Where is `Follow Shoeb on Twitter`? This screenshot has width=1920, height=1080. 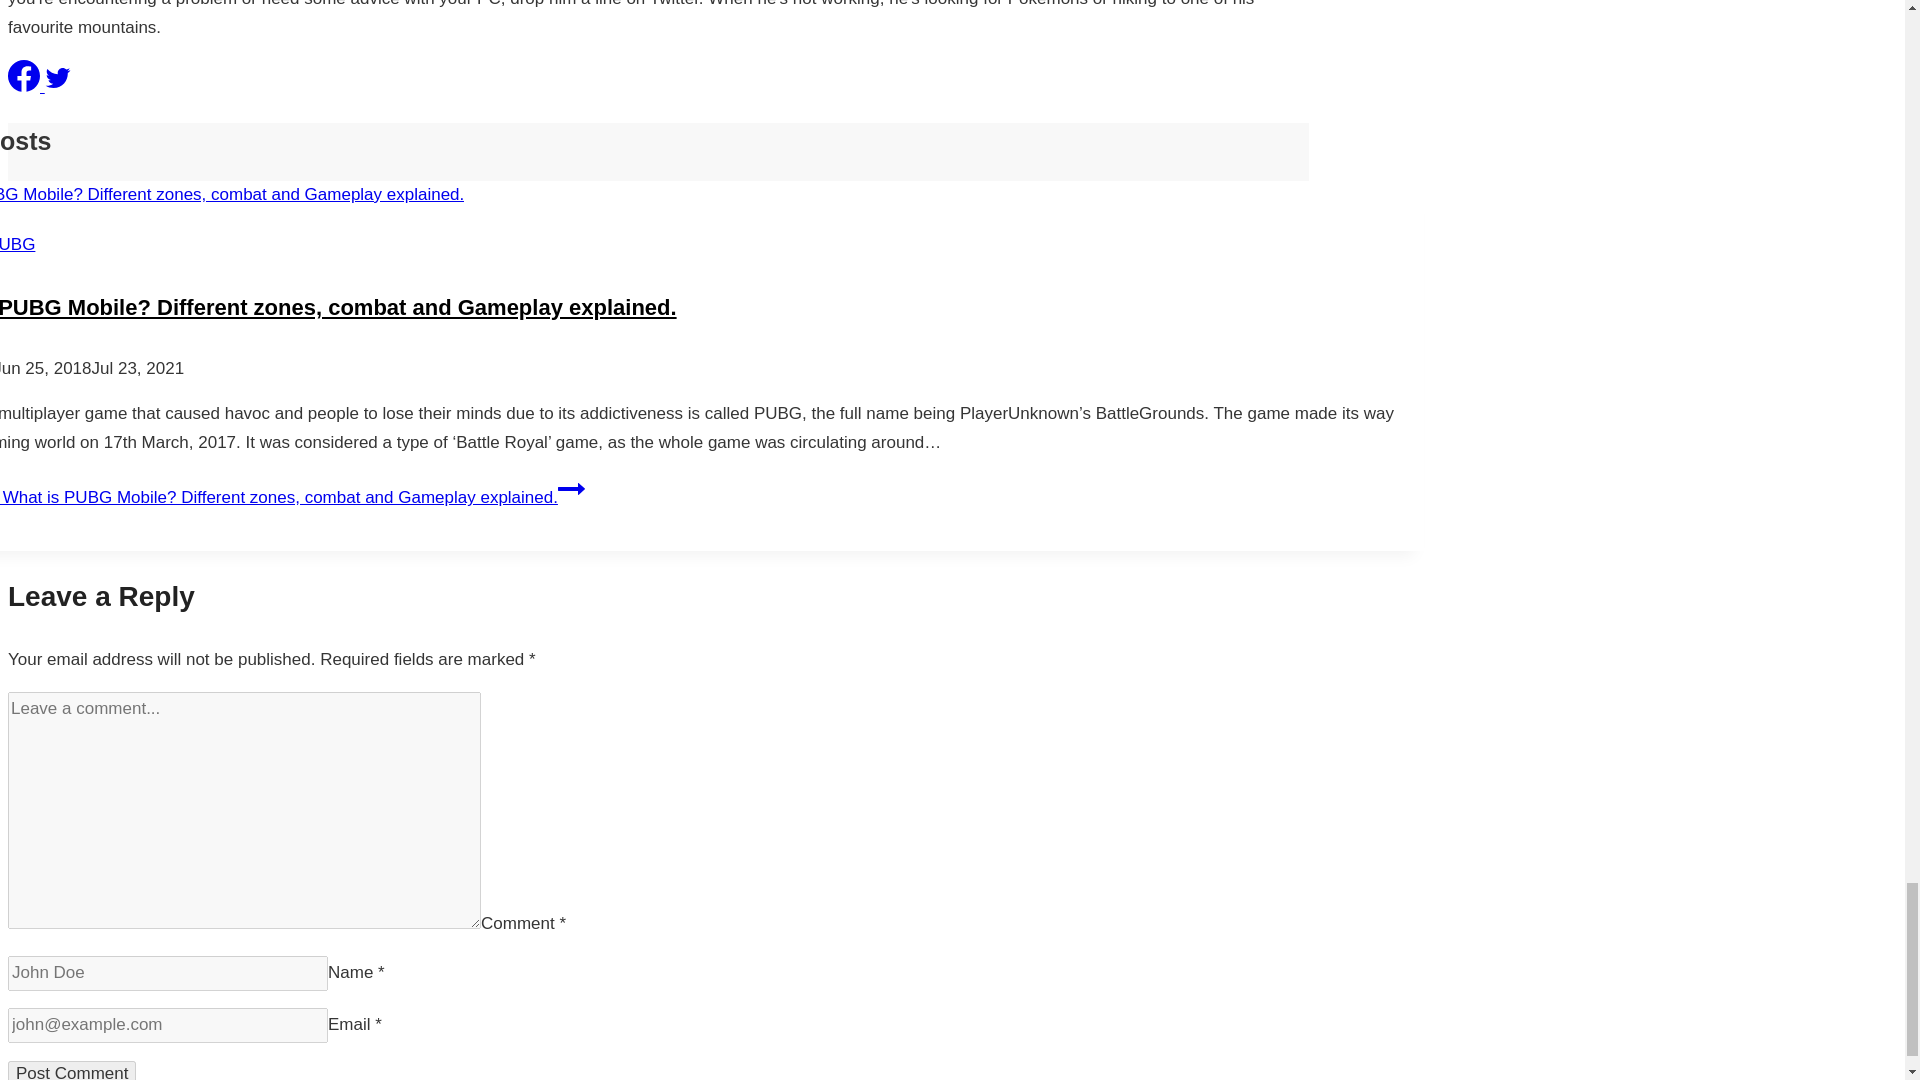 Follow Shoeb on Twitter is located at coordinates (58, 86).